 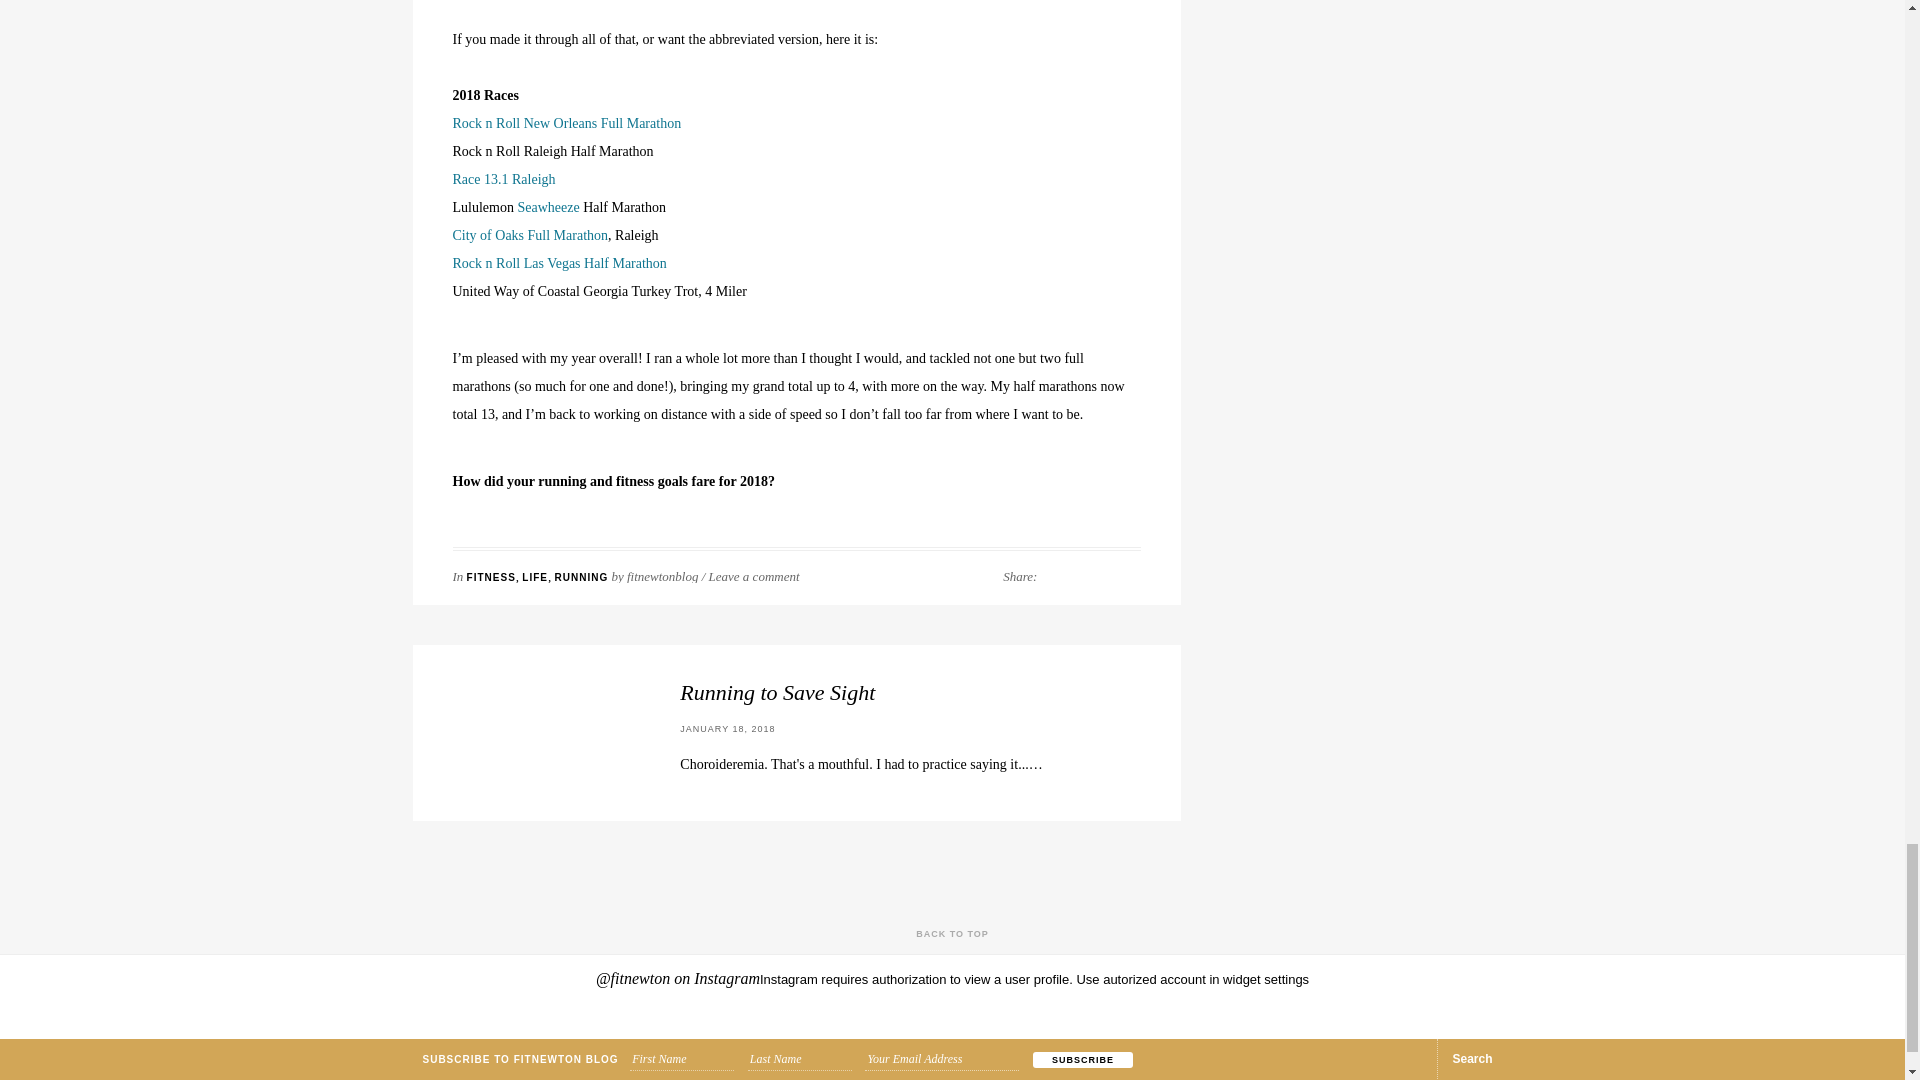 I want to click on Seawheeze, so click(x=550, y=206).